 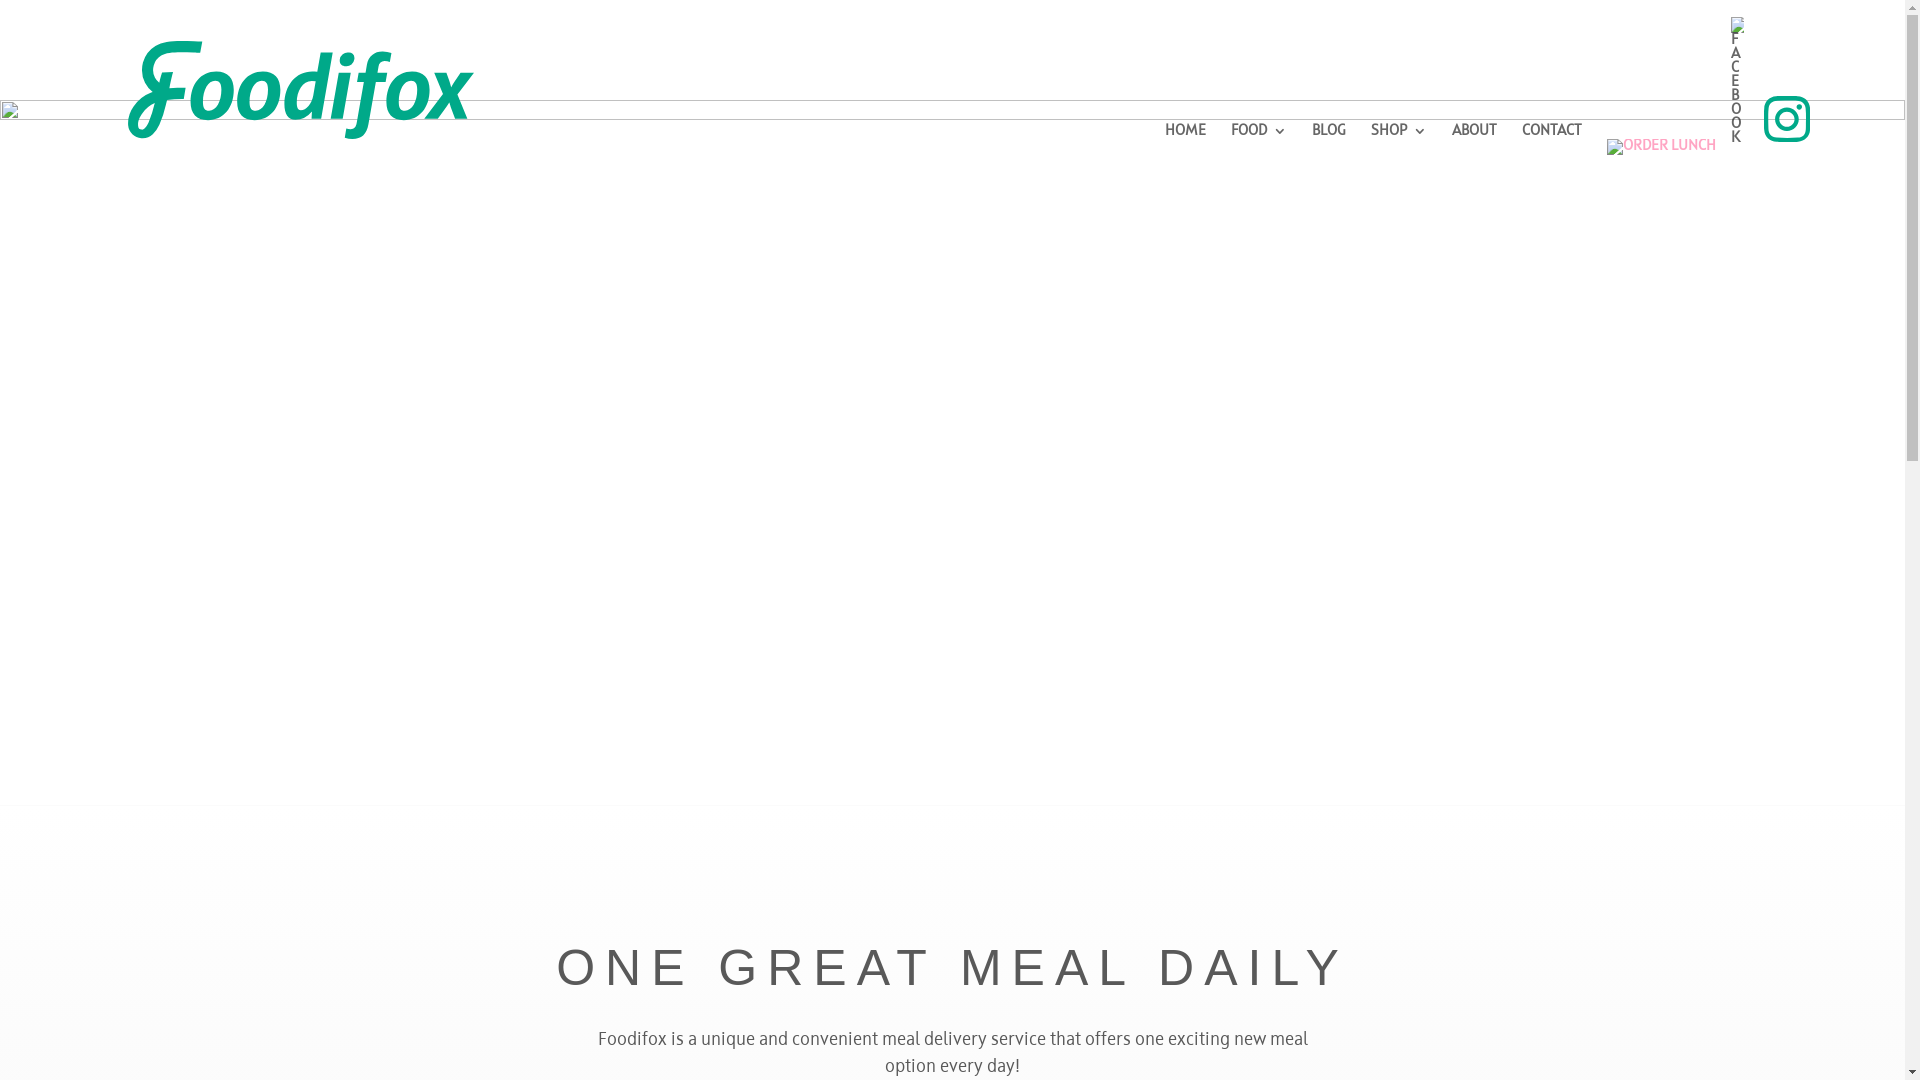 I want to click on lunch banner higher-02, so click(x=952, y=462).